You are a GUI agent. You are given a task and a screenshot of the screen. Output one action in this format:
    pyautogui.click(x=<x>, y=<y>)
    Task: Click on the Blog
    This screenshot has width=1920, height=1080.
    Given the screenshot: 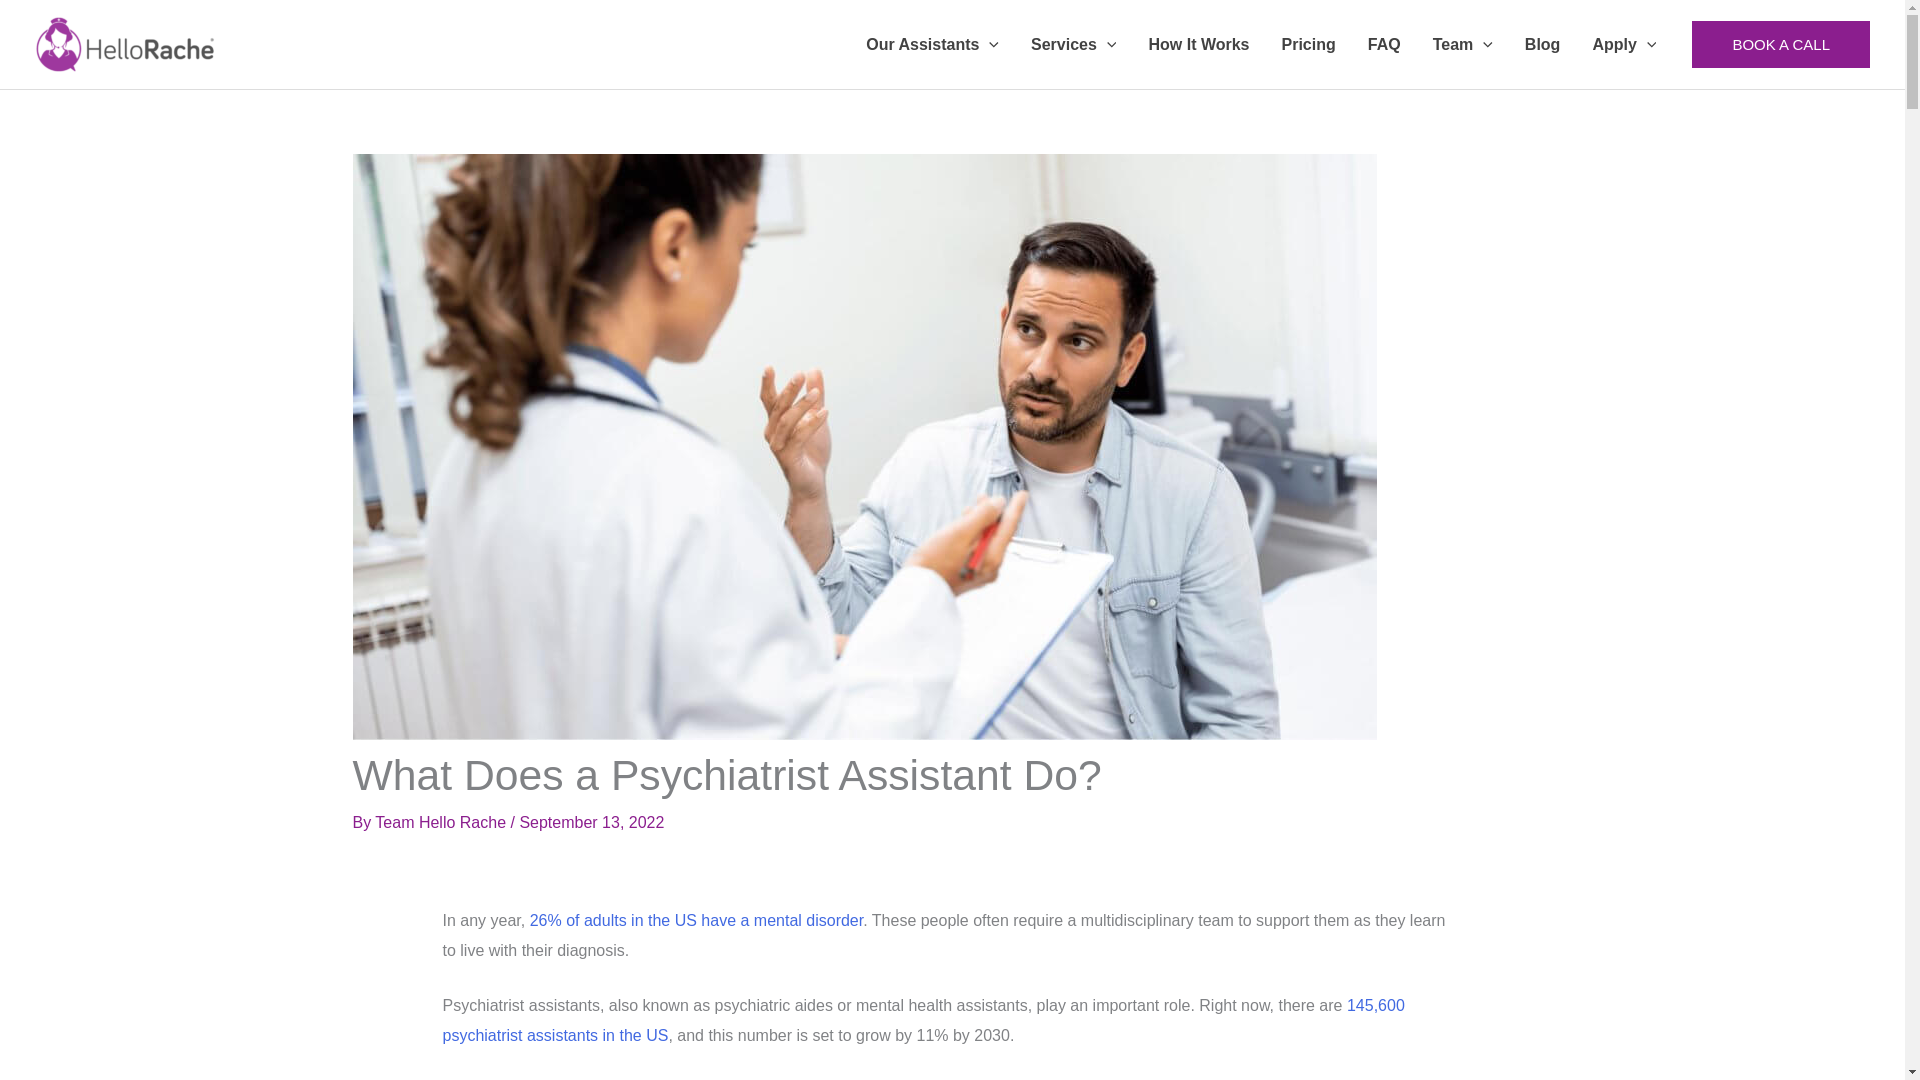 What is the action you would take?
    pyautogui.click(x=1542, y=44)
    